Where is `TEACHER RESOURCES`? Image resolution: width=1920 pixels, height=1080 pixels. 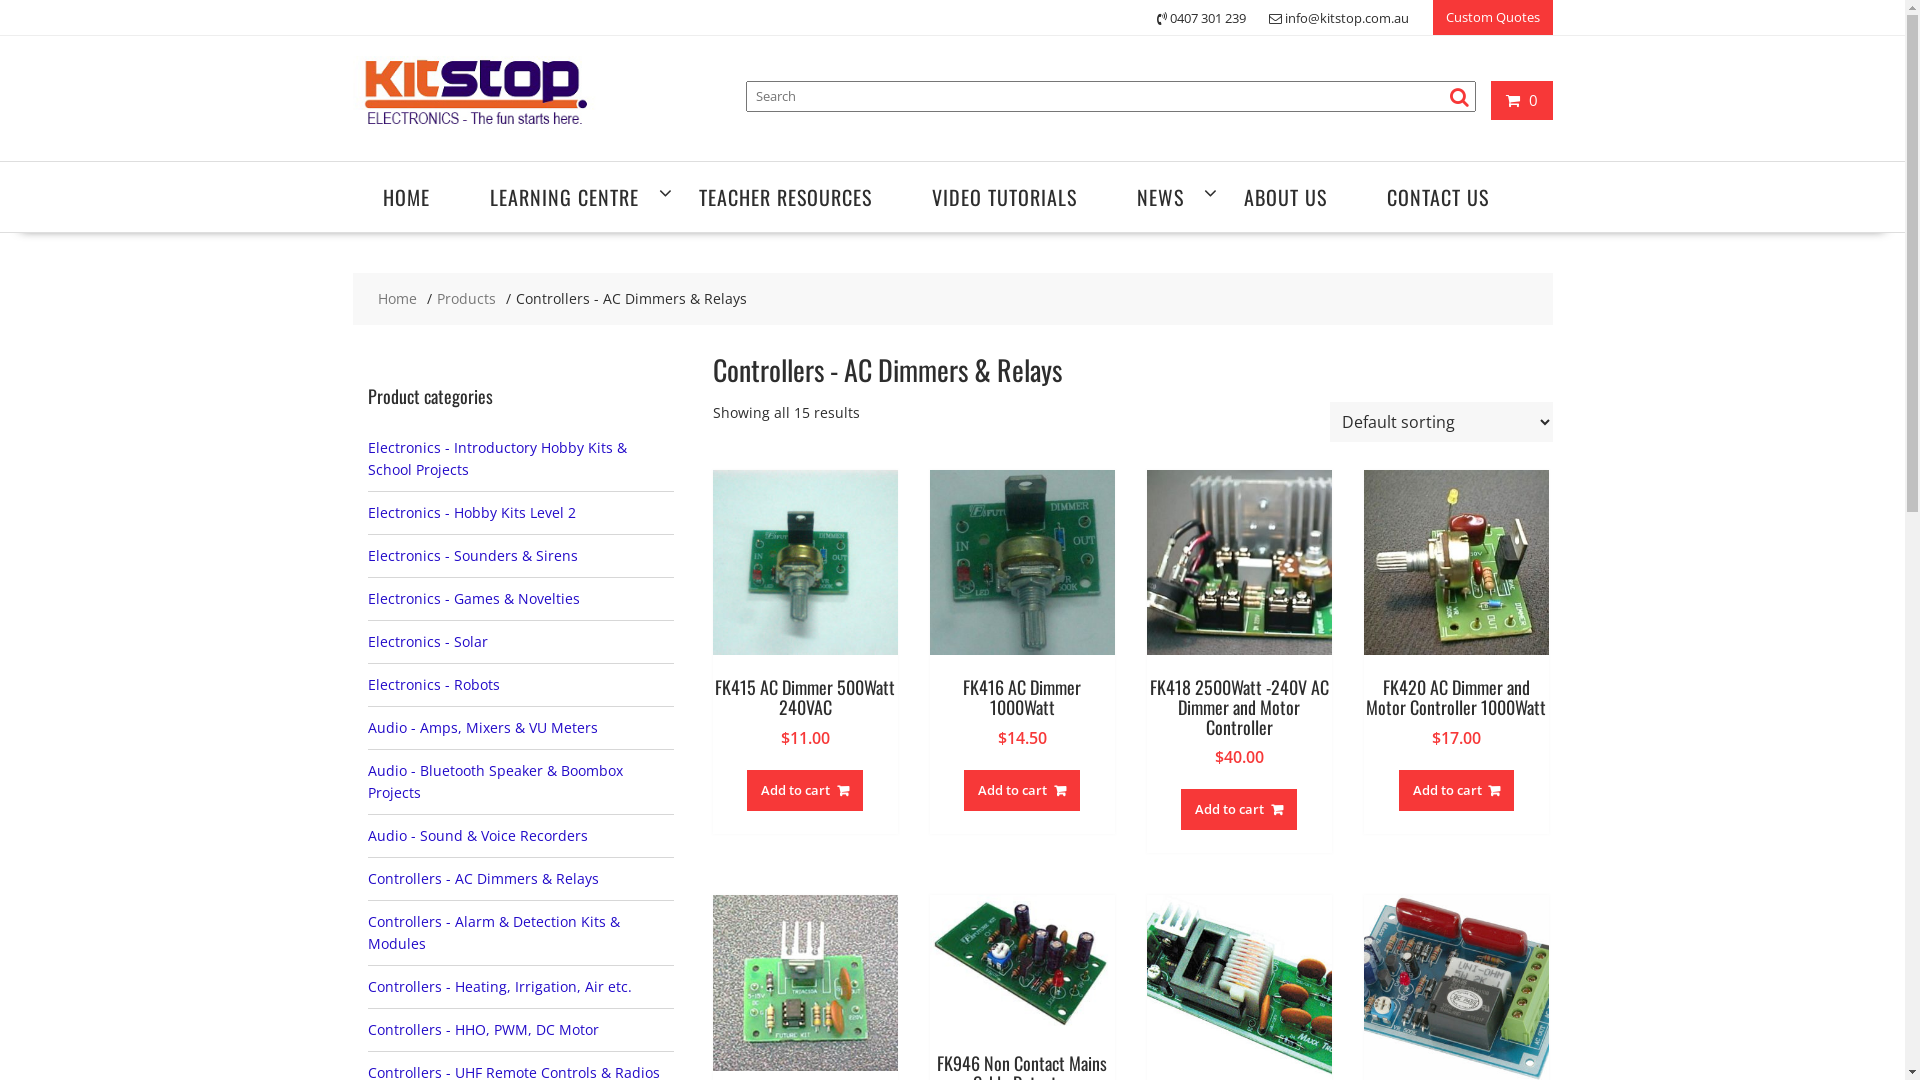 TEACHER RESOURCES is located at coordinates (784, 197).